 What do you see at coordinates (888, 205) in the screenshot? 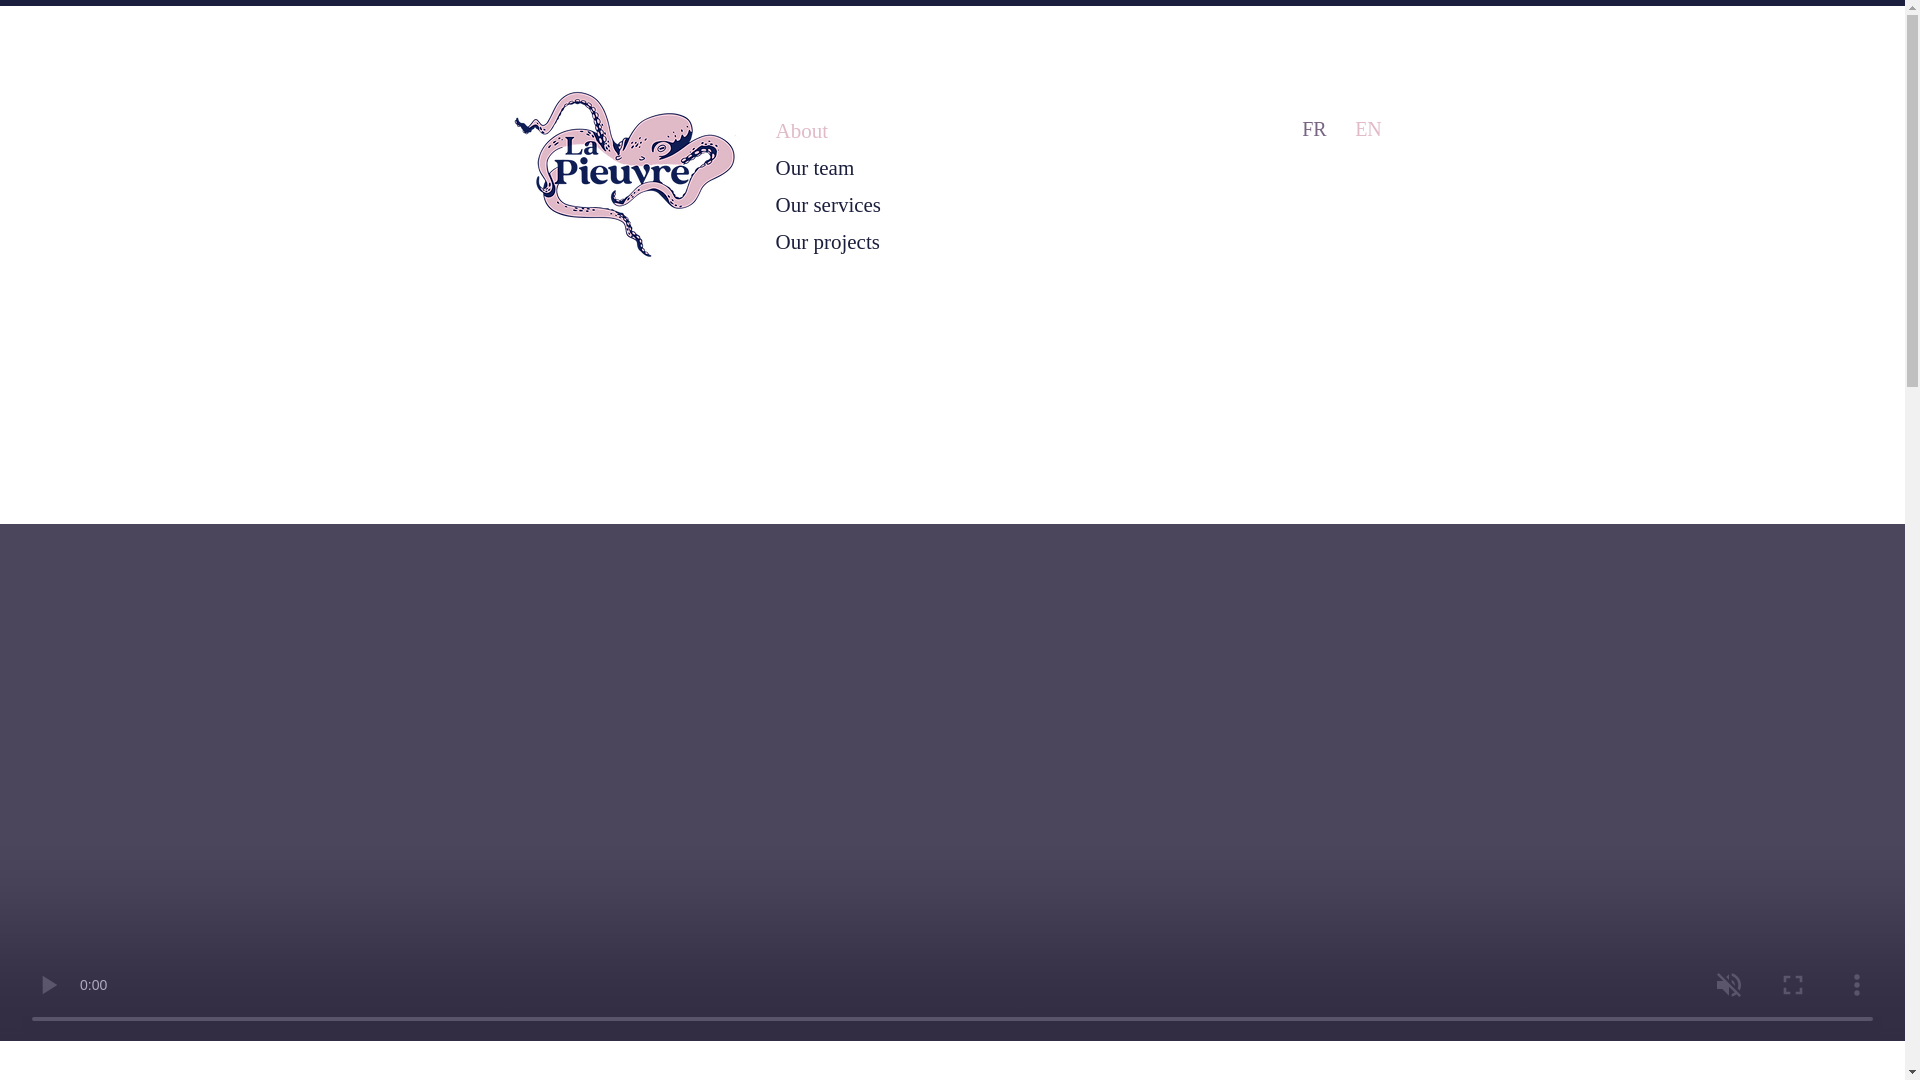
I see `Our services` at bounding box center [888, 205].